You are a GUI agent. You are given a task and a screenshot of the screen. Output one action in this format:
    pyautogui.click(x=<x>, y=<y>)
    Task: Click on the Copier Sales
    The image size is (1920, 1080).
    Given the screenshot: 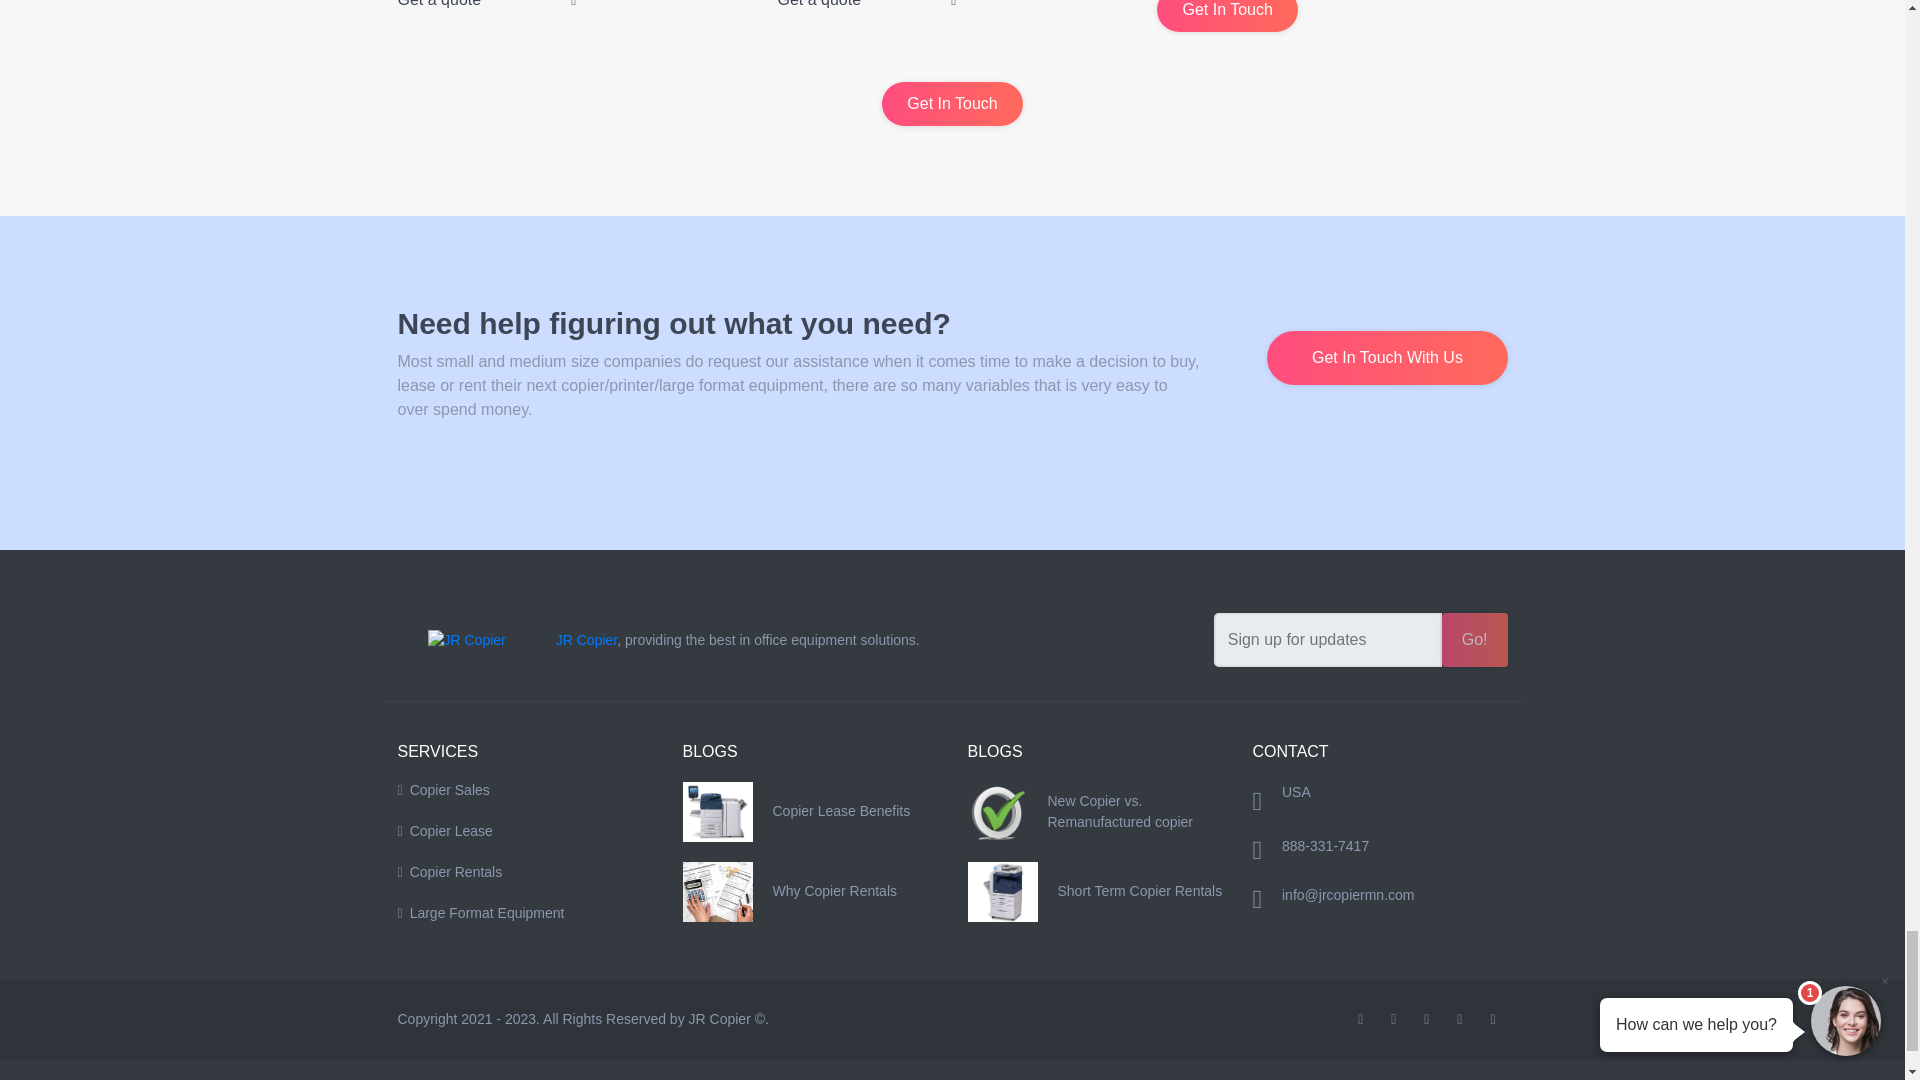 What is the action you would take?
    pyautogui.click(x=524, y=790)
    